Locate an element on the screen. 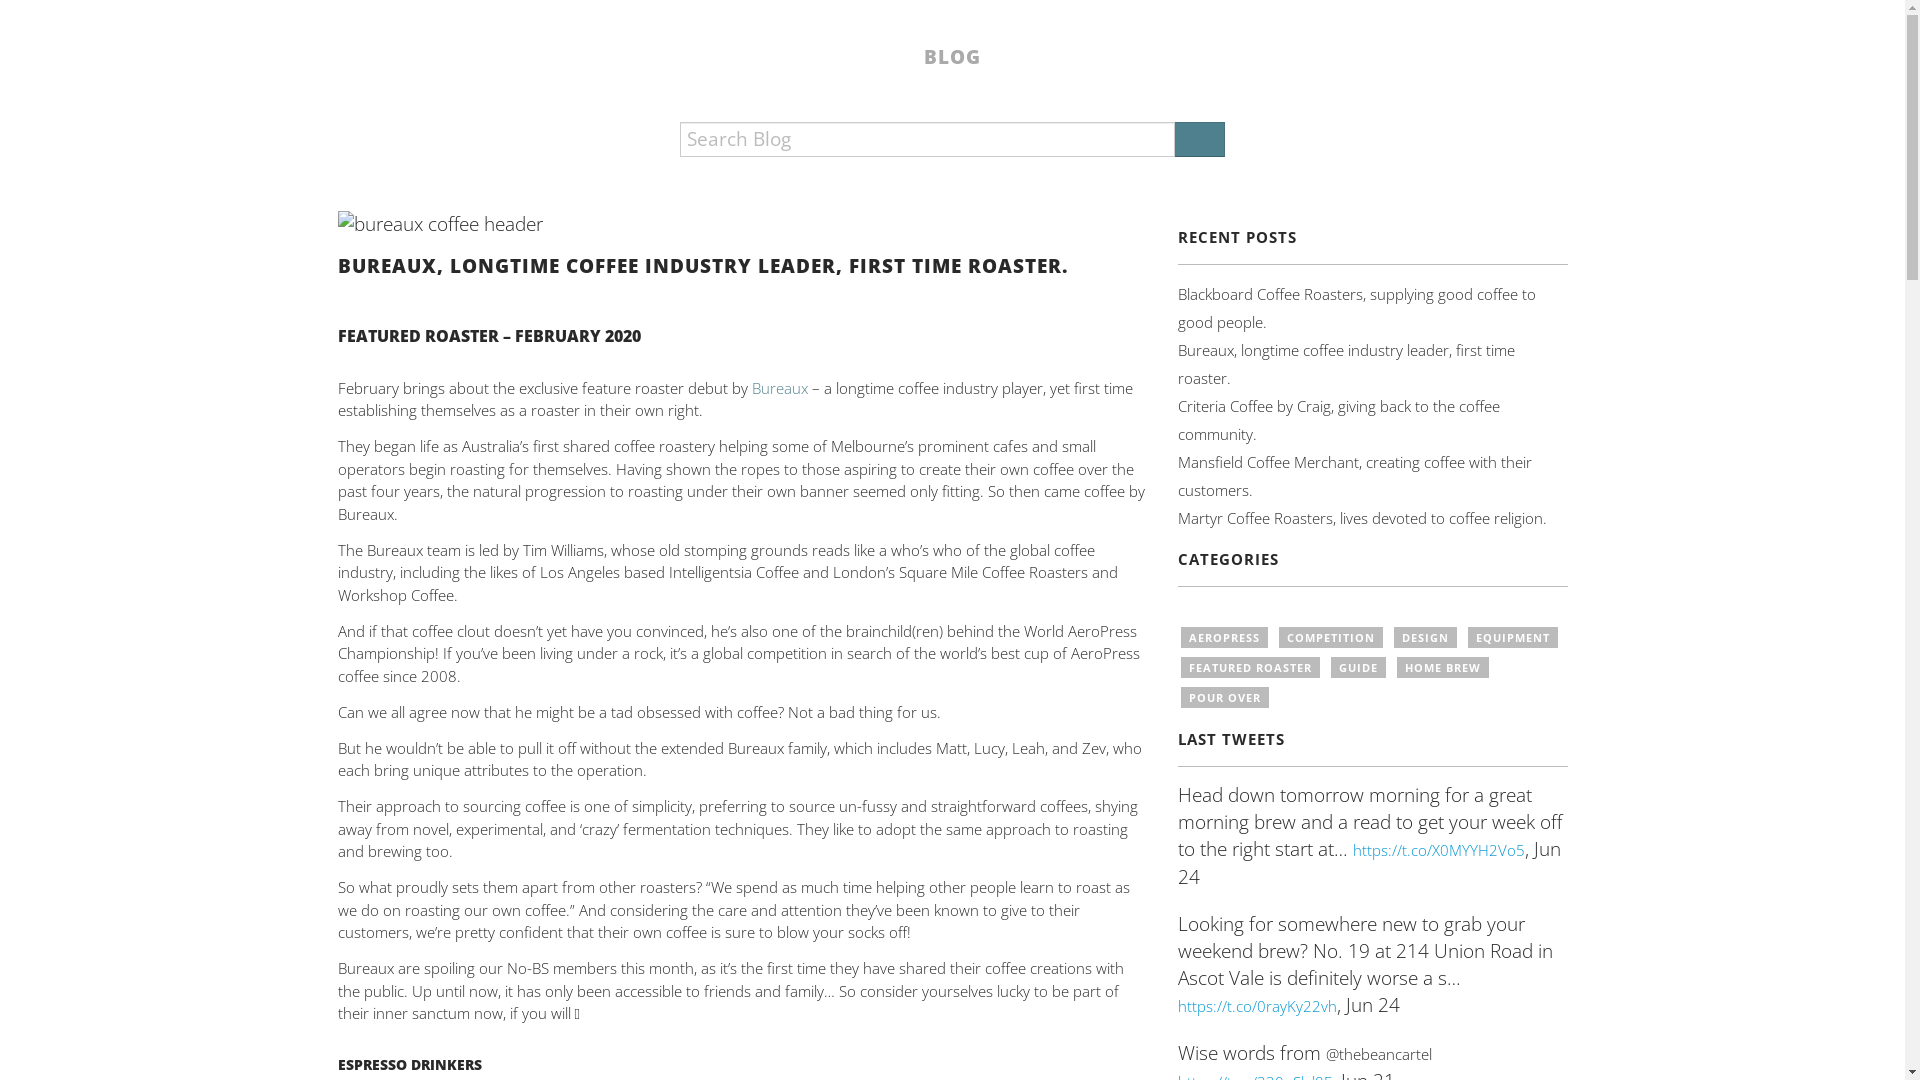 This screenshot has width=1920, height=1080. @thebeancartel is located at coordinates (1379, 1054).